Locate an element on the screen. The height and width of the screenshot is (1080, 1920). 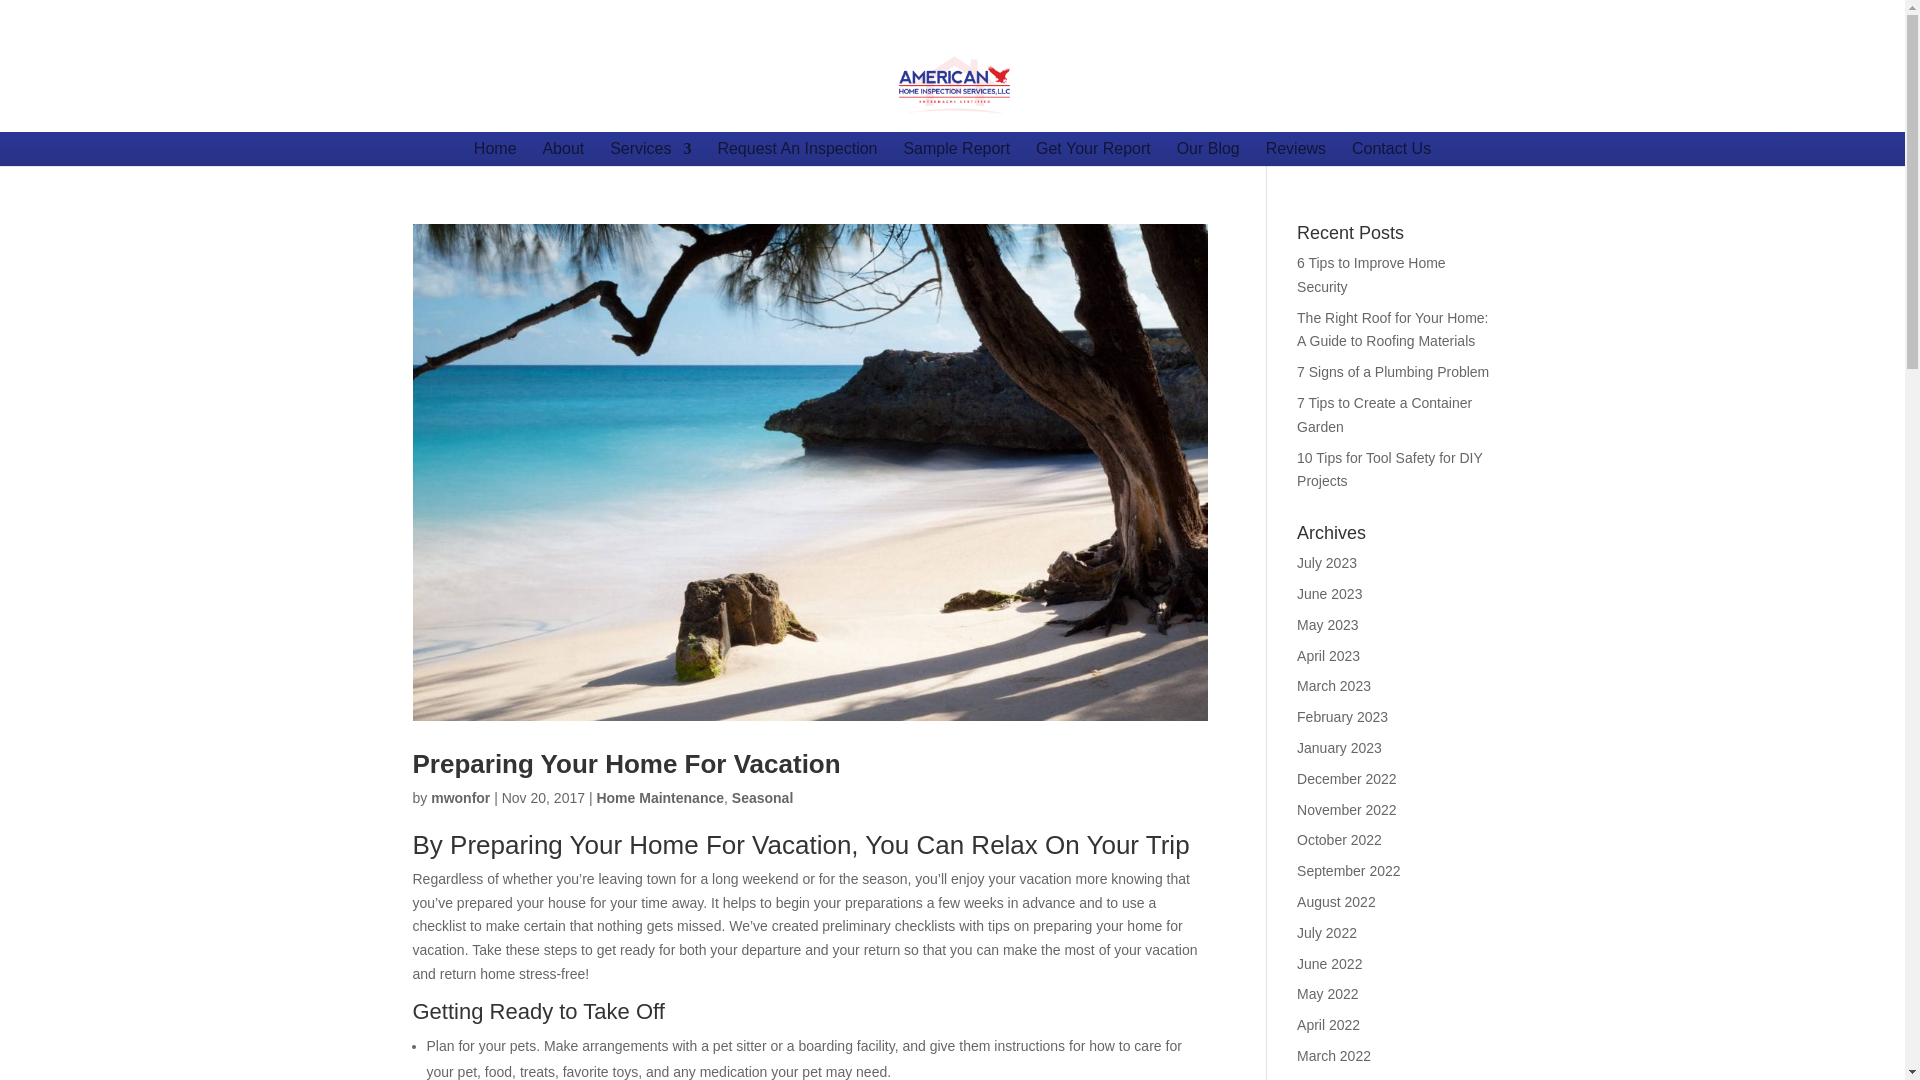
7 Signs of a Plumbing Problem is located at coordinates (1393, 372).